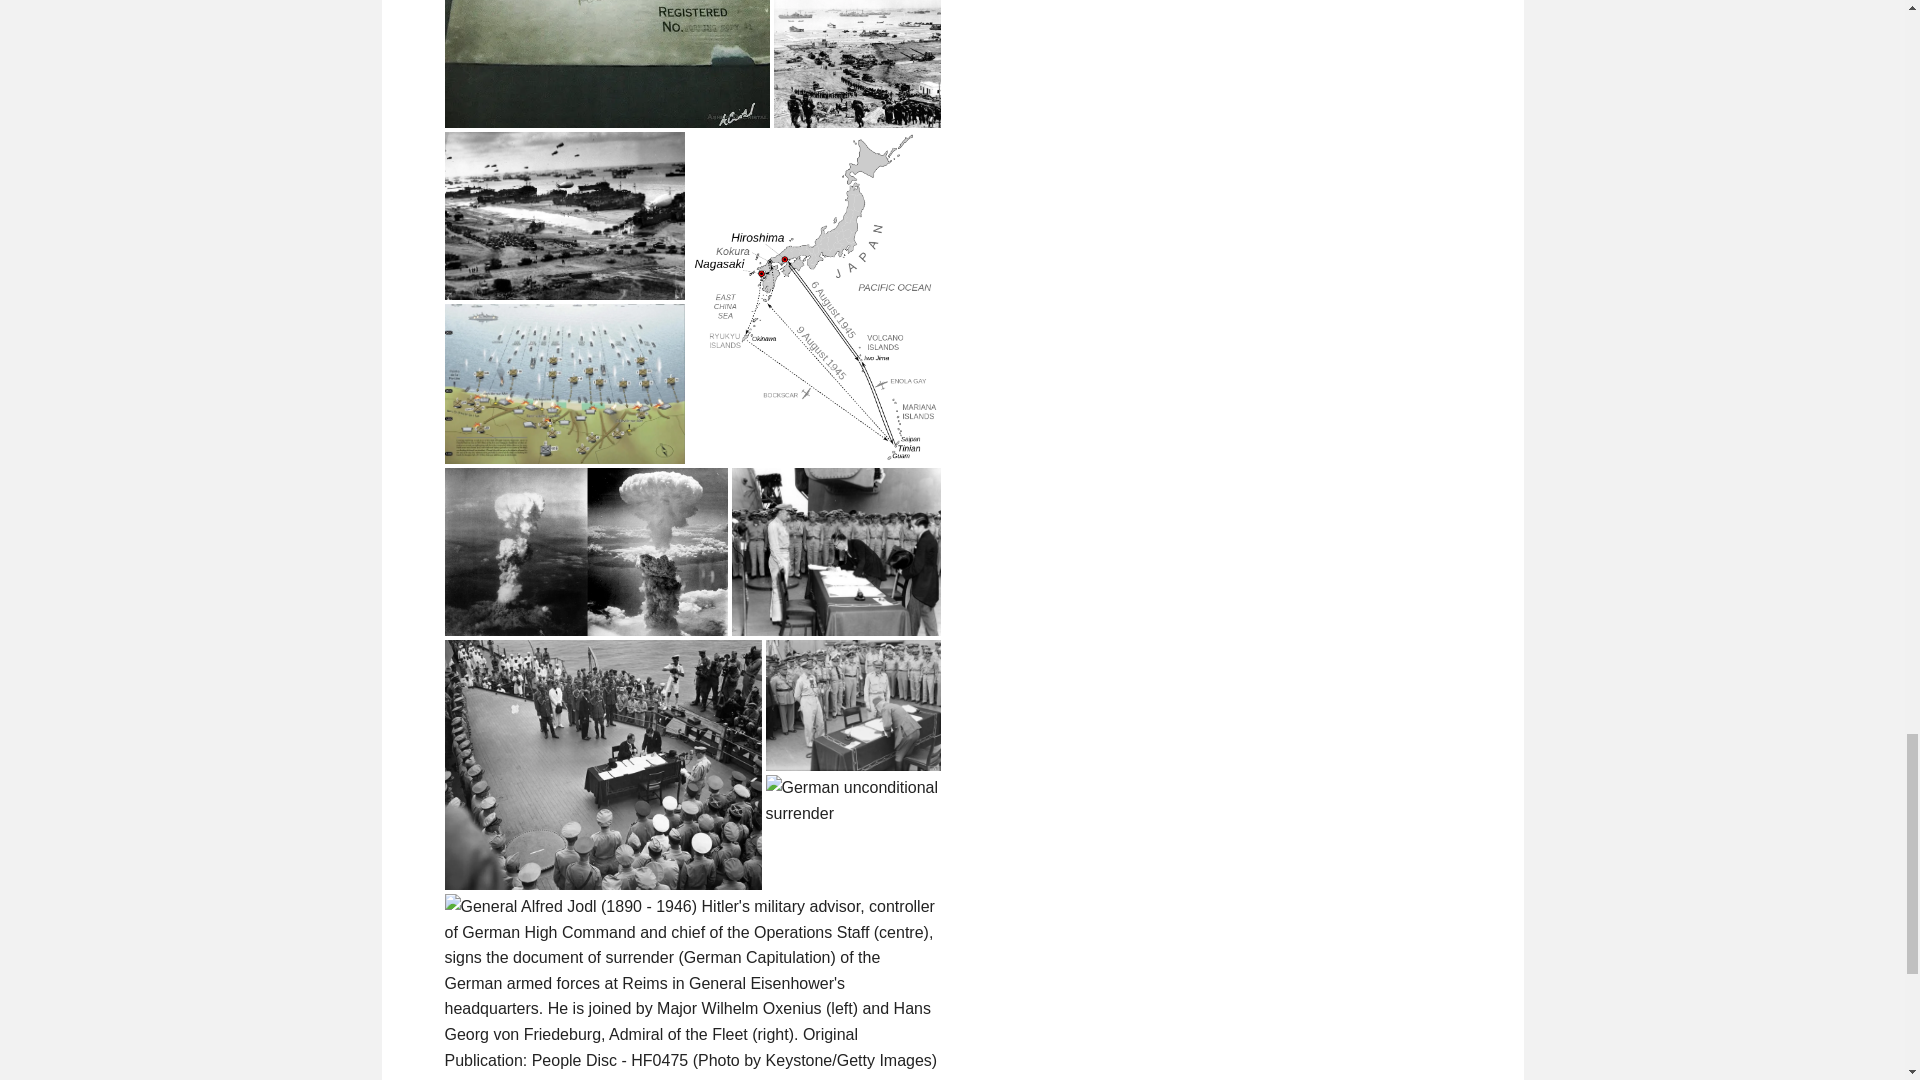  Describe the element at coordinates (692, 984) in the screenshot. I see `Alfred Jodl` at that location.